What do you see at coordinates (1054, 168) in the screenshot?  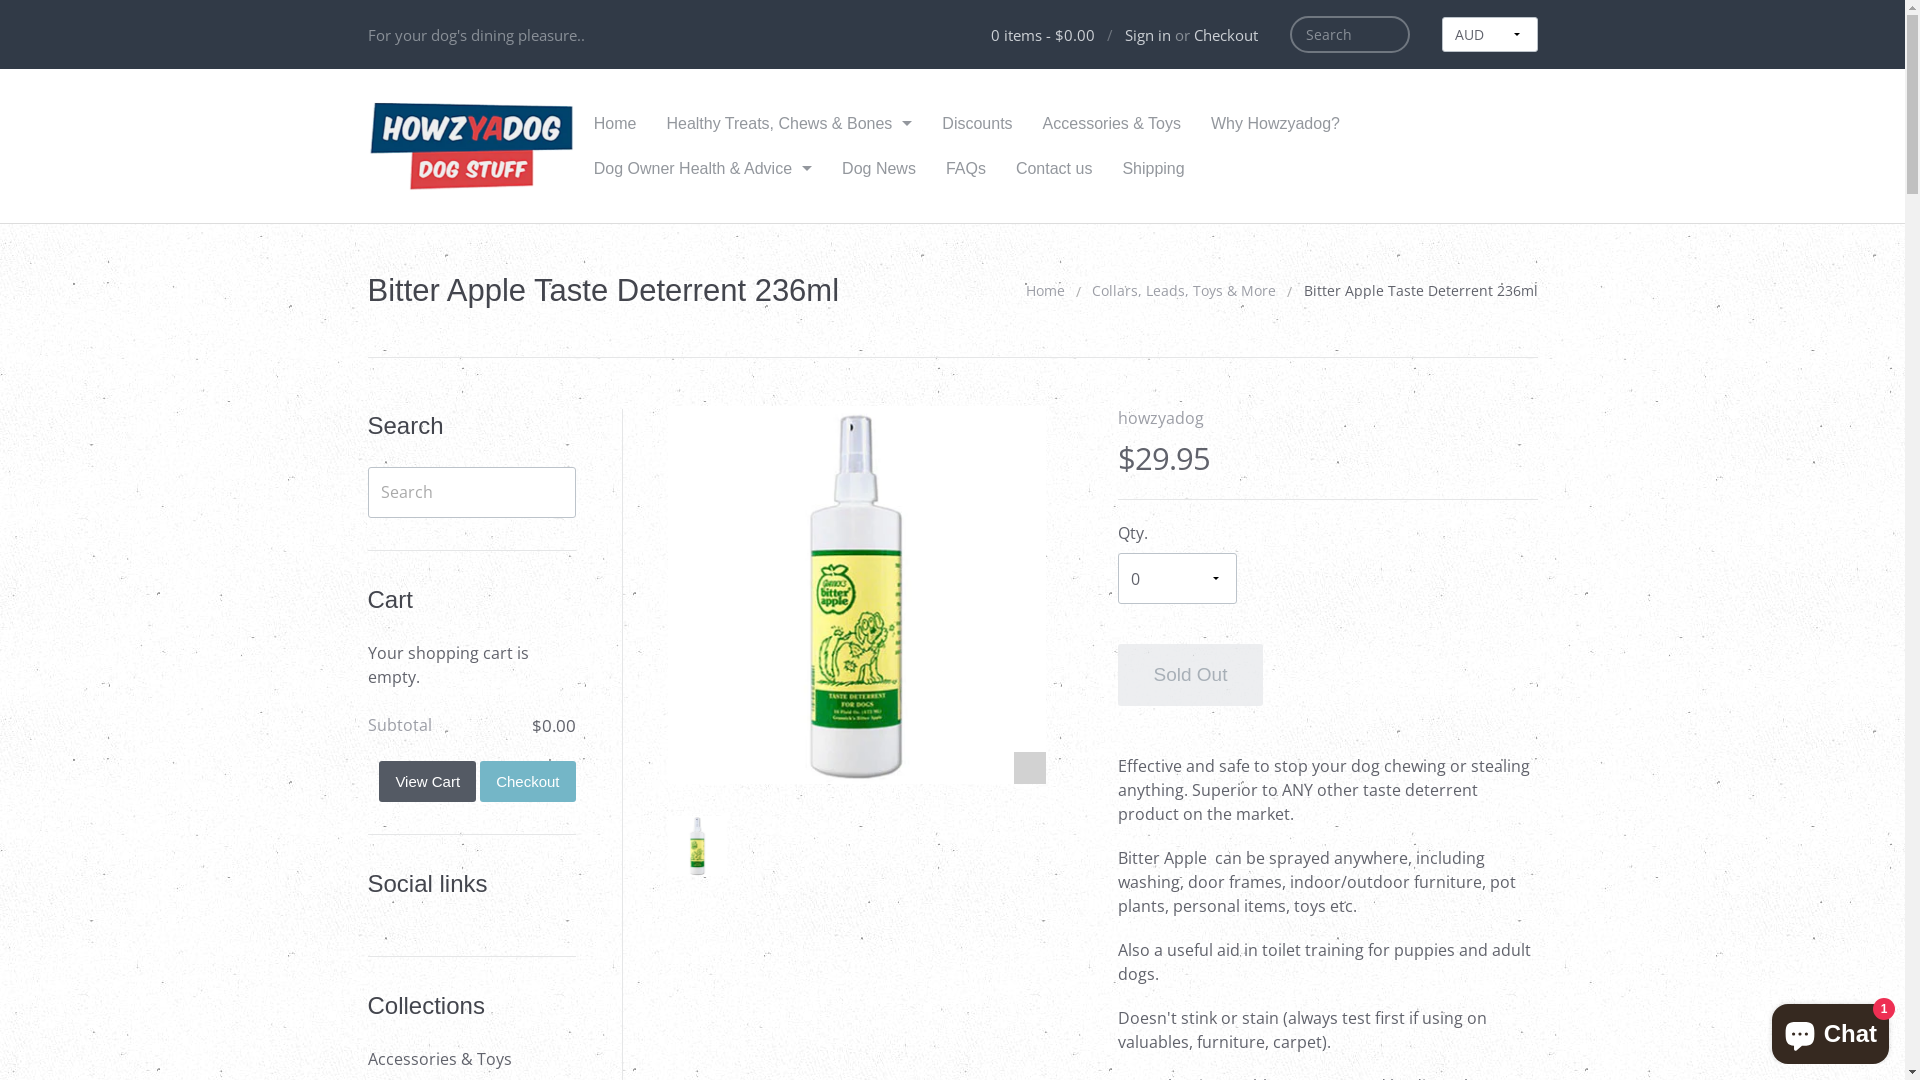 I see `Contact us` at bounding box center [1054, 168].